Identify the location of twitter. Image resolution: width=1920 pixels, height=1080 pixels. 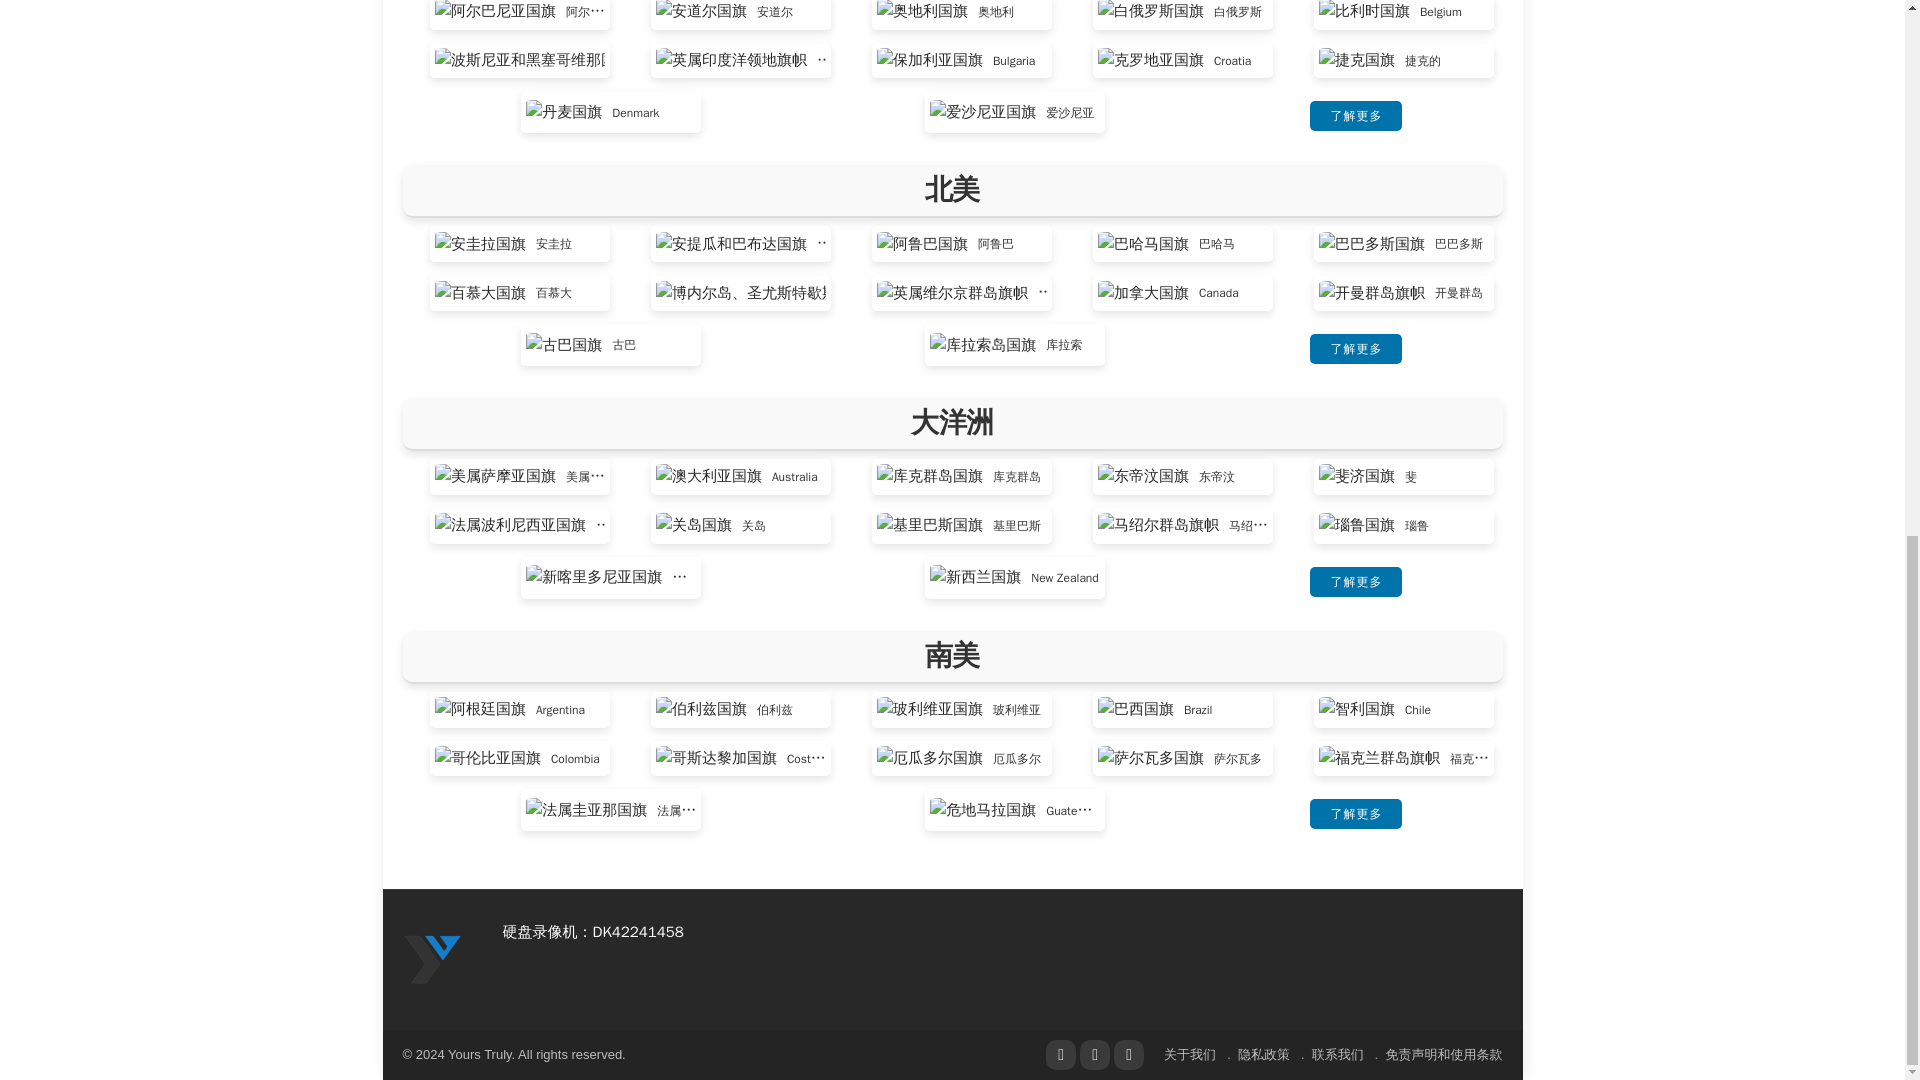
(1094, 1055).